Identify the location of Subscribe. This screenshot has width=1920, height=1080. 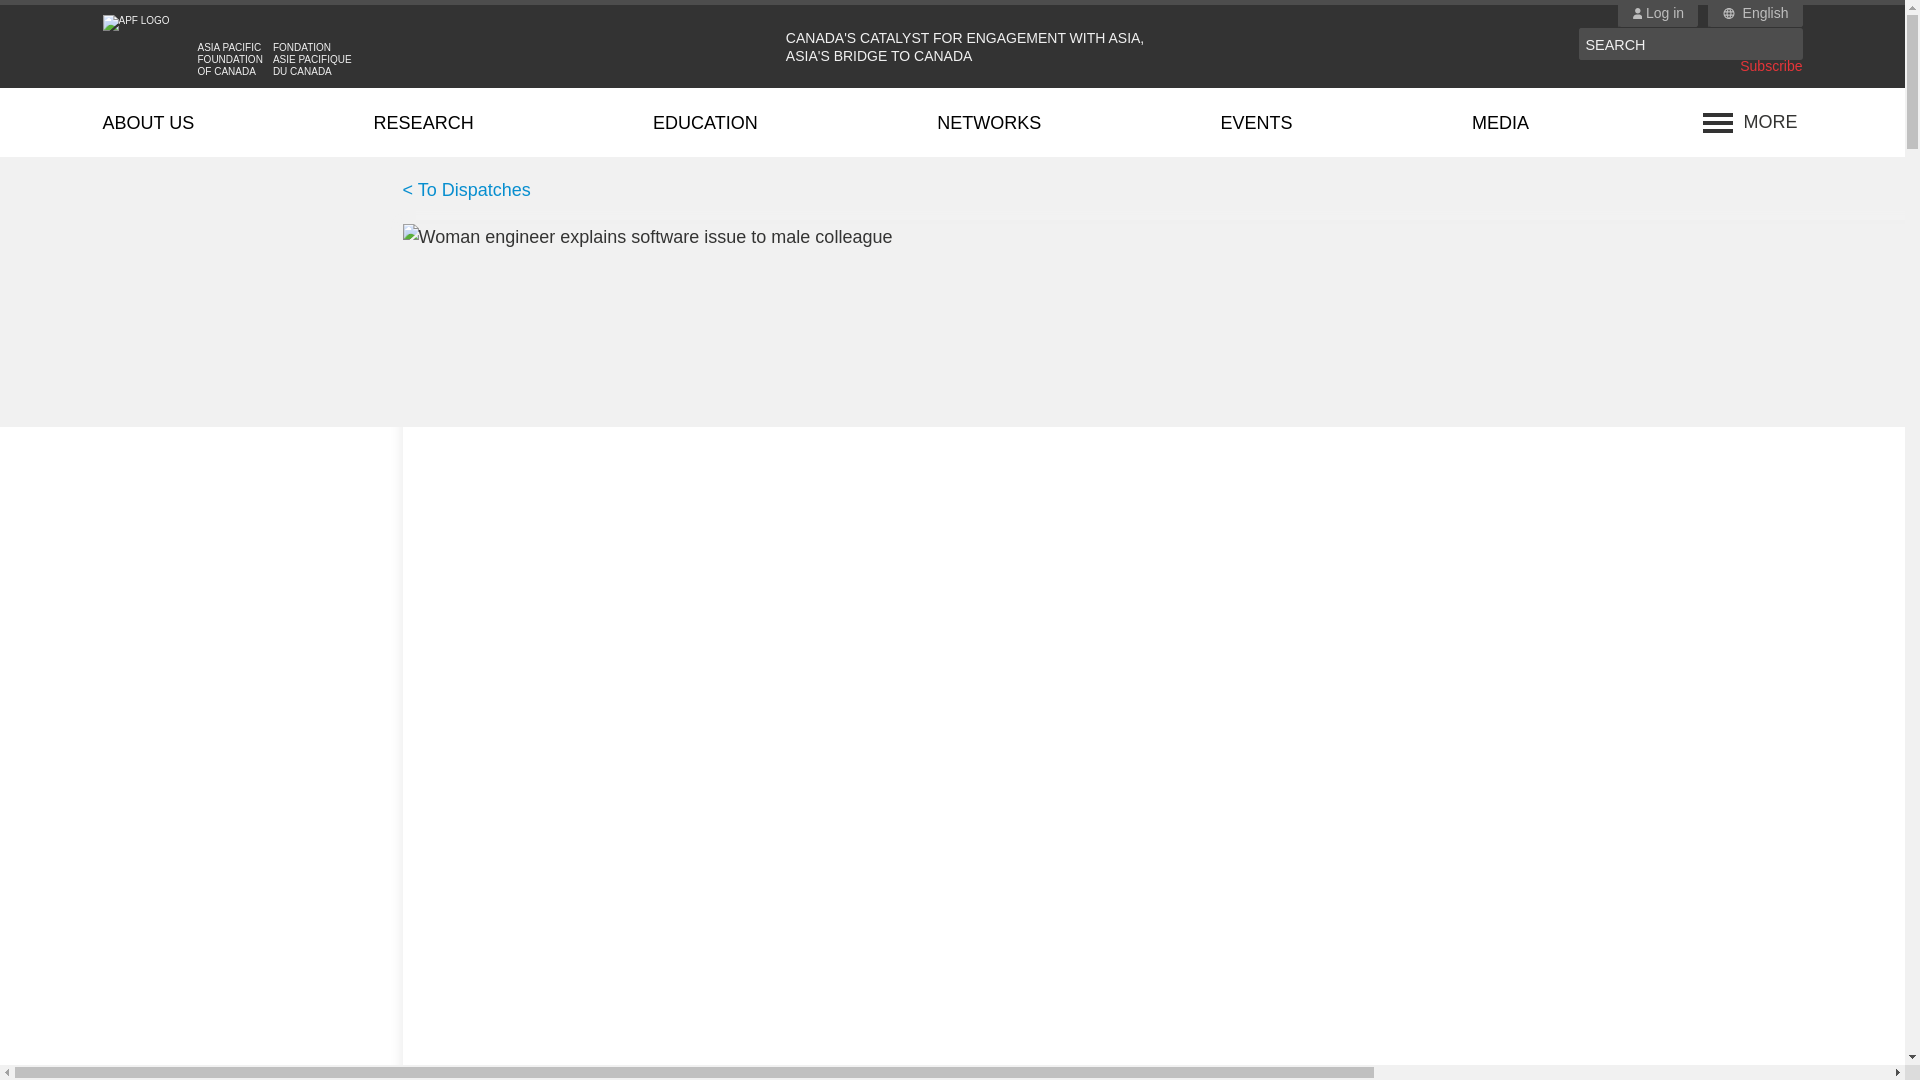
(1770, 66).